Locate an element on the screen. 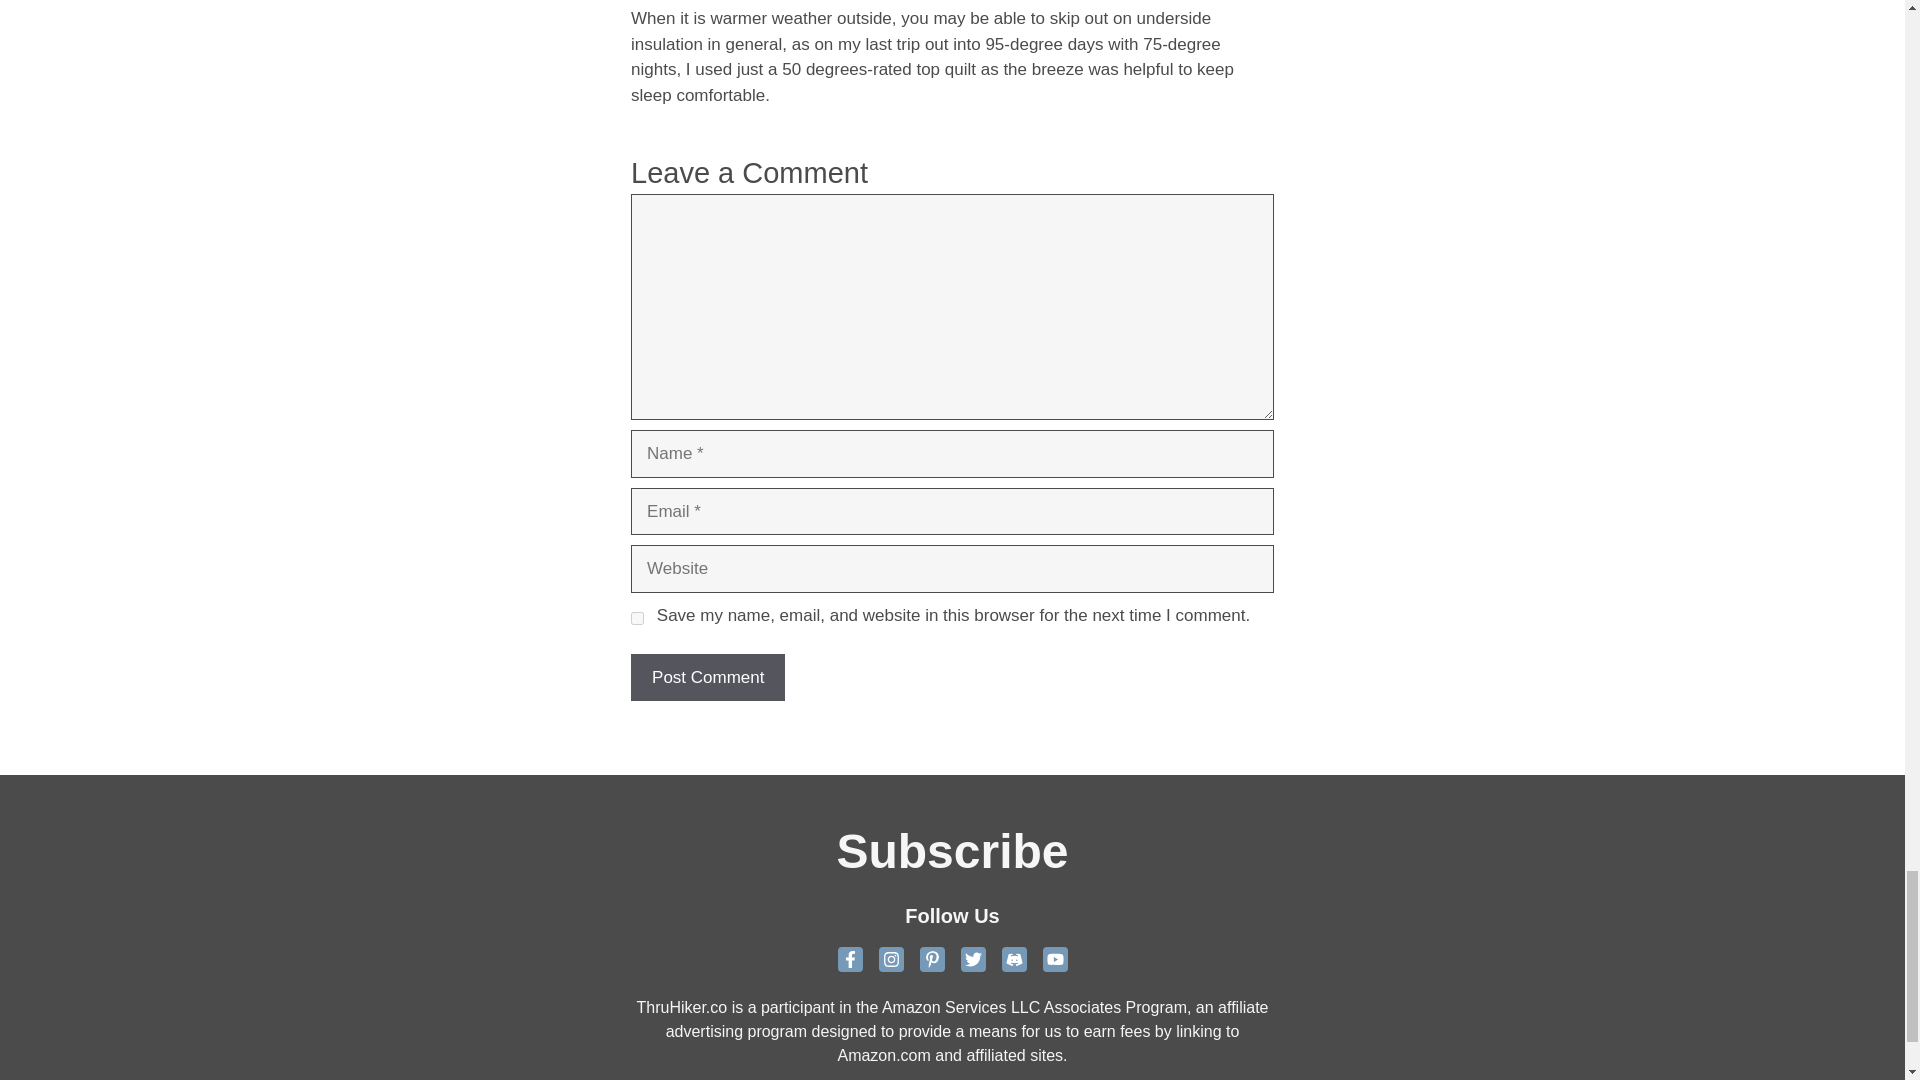  Post Comment is located at coordinates (708, 678).